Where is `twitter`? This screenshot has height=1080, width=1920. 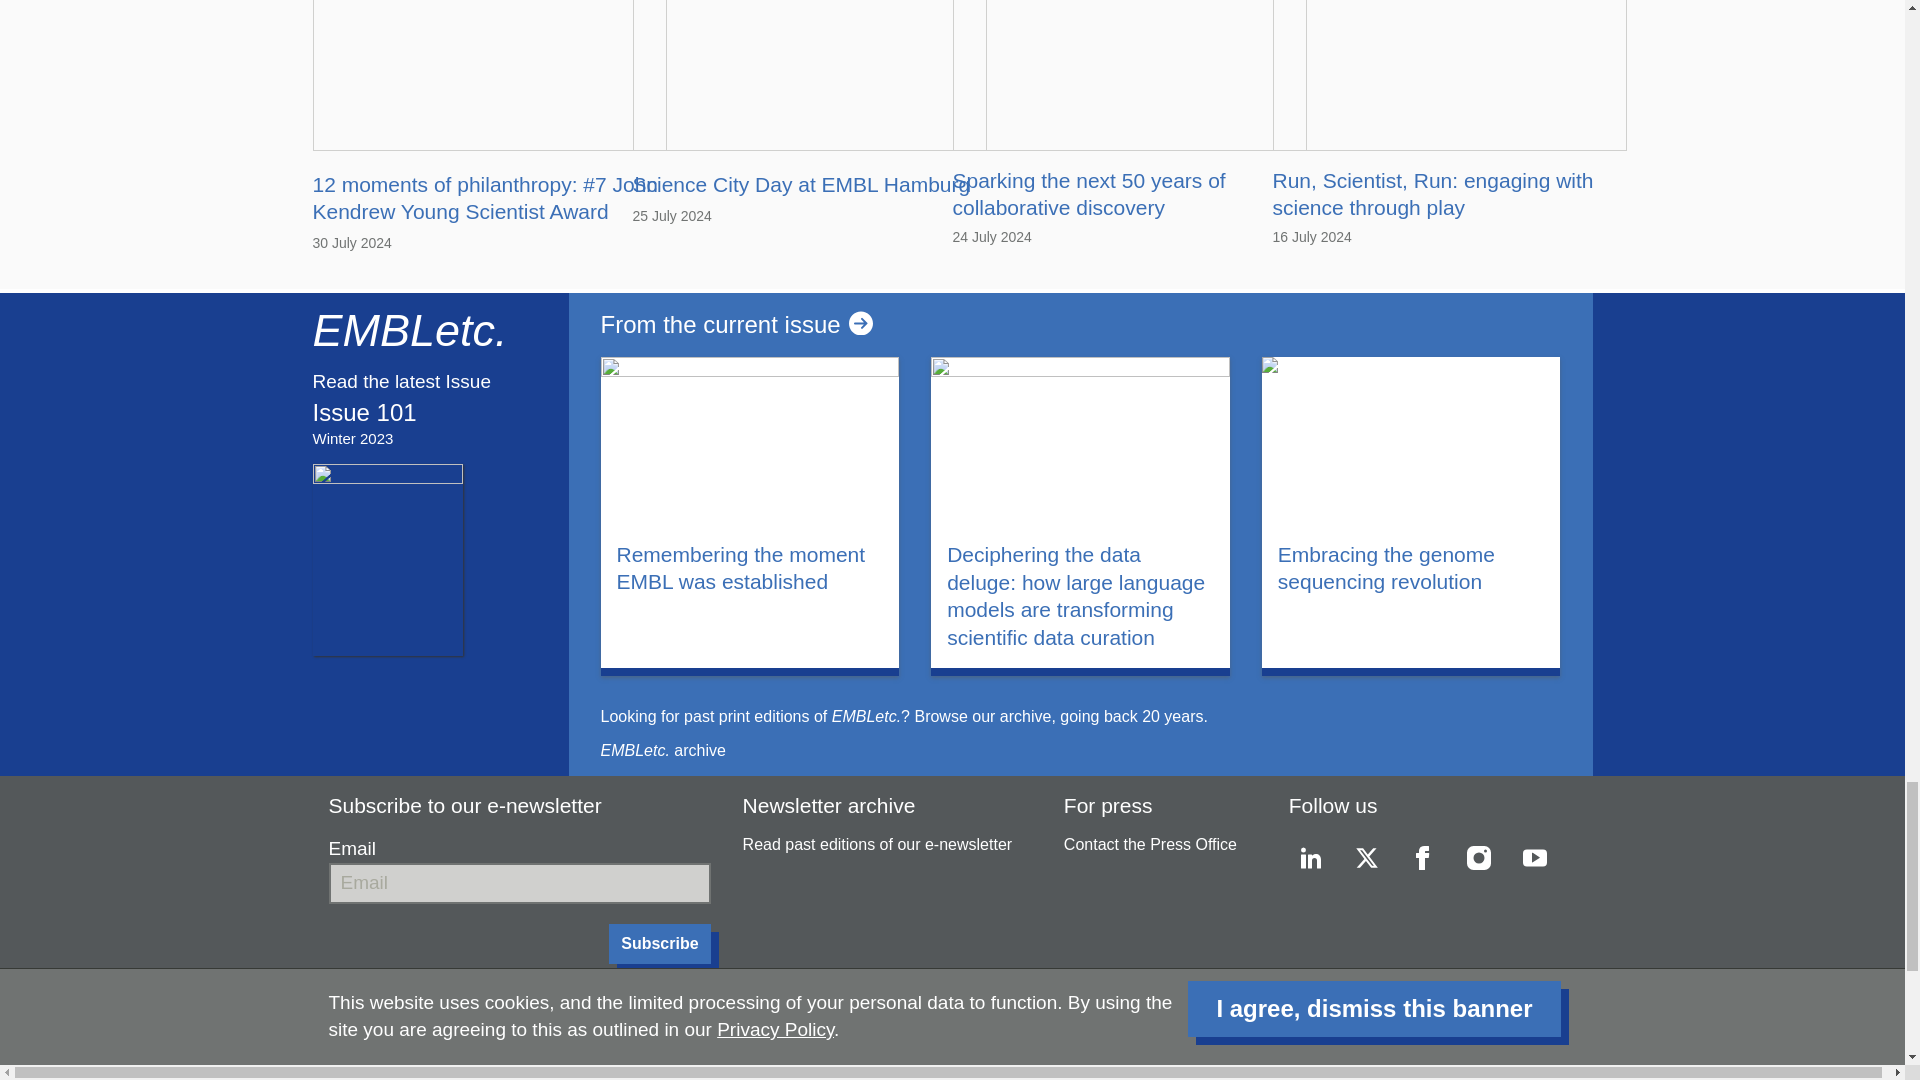
twitter is located at coordinates (1366, 858).